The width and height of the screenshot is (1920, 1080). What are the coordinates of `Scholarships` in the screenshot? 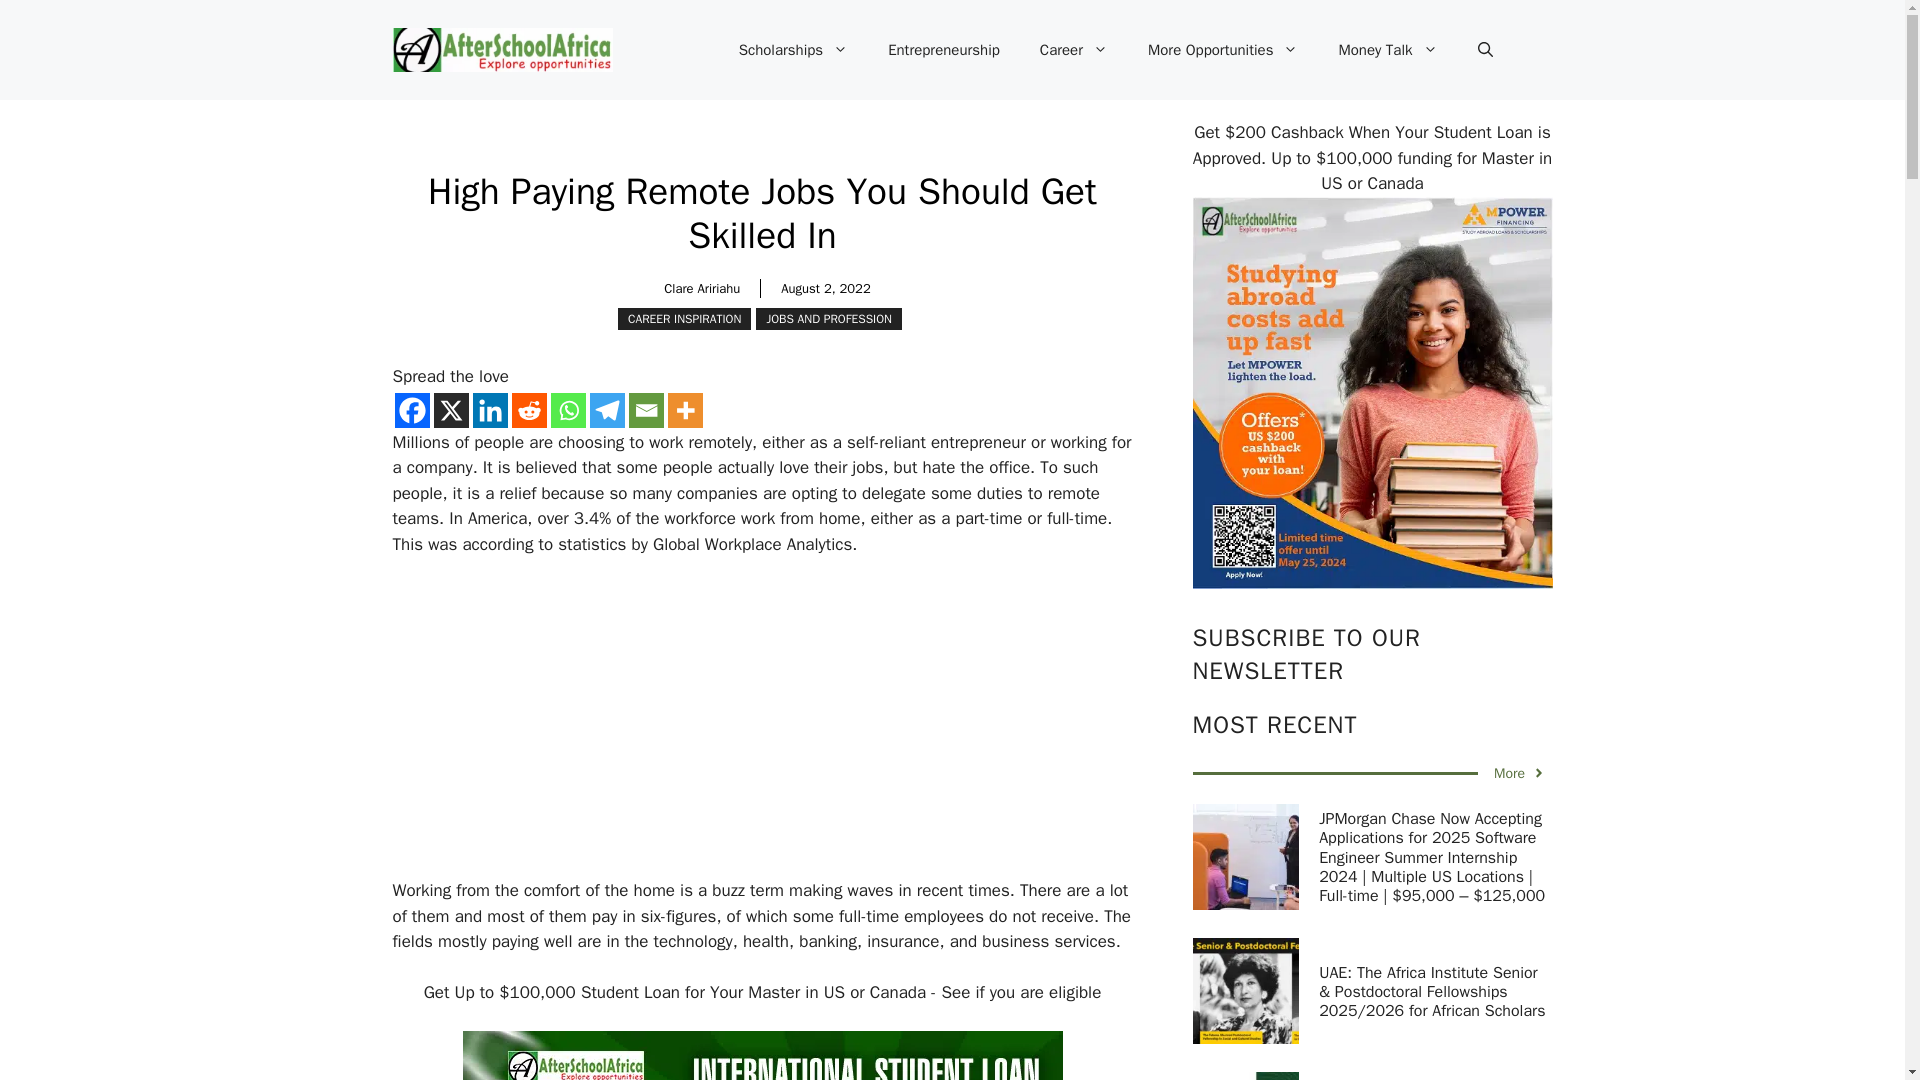 It's located at (792, 50).